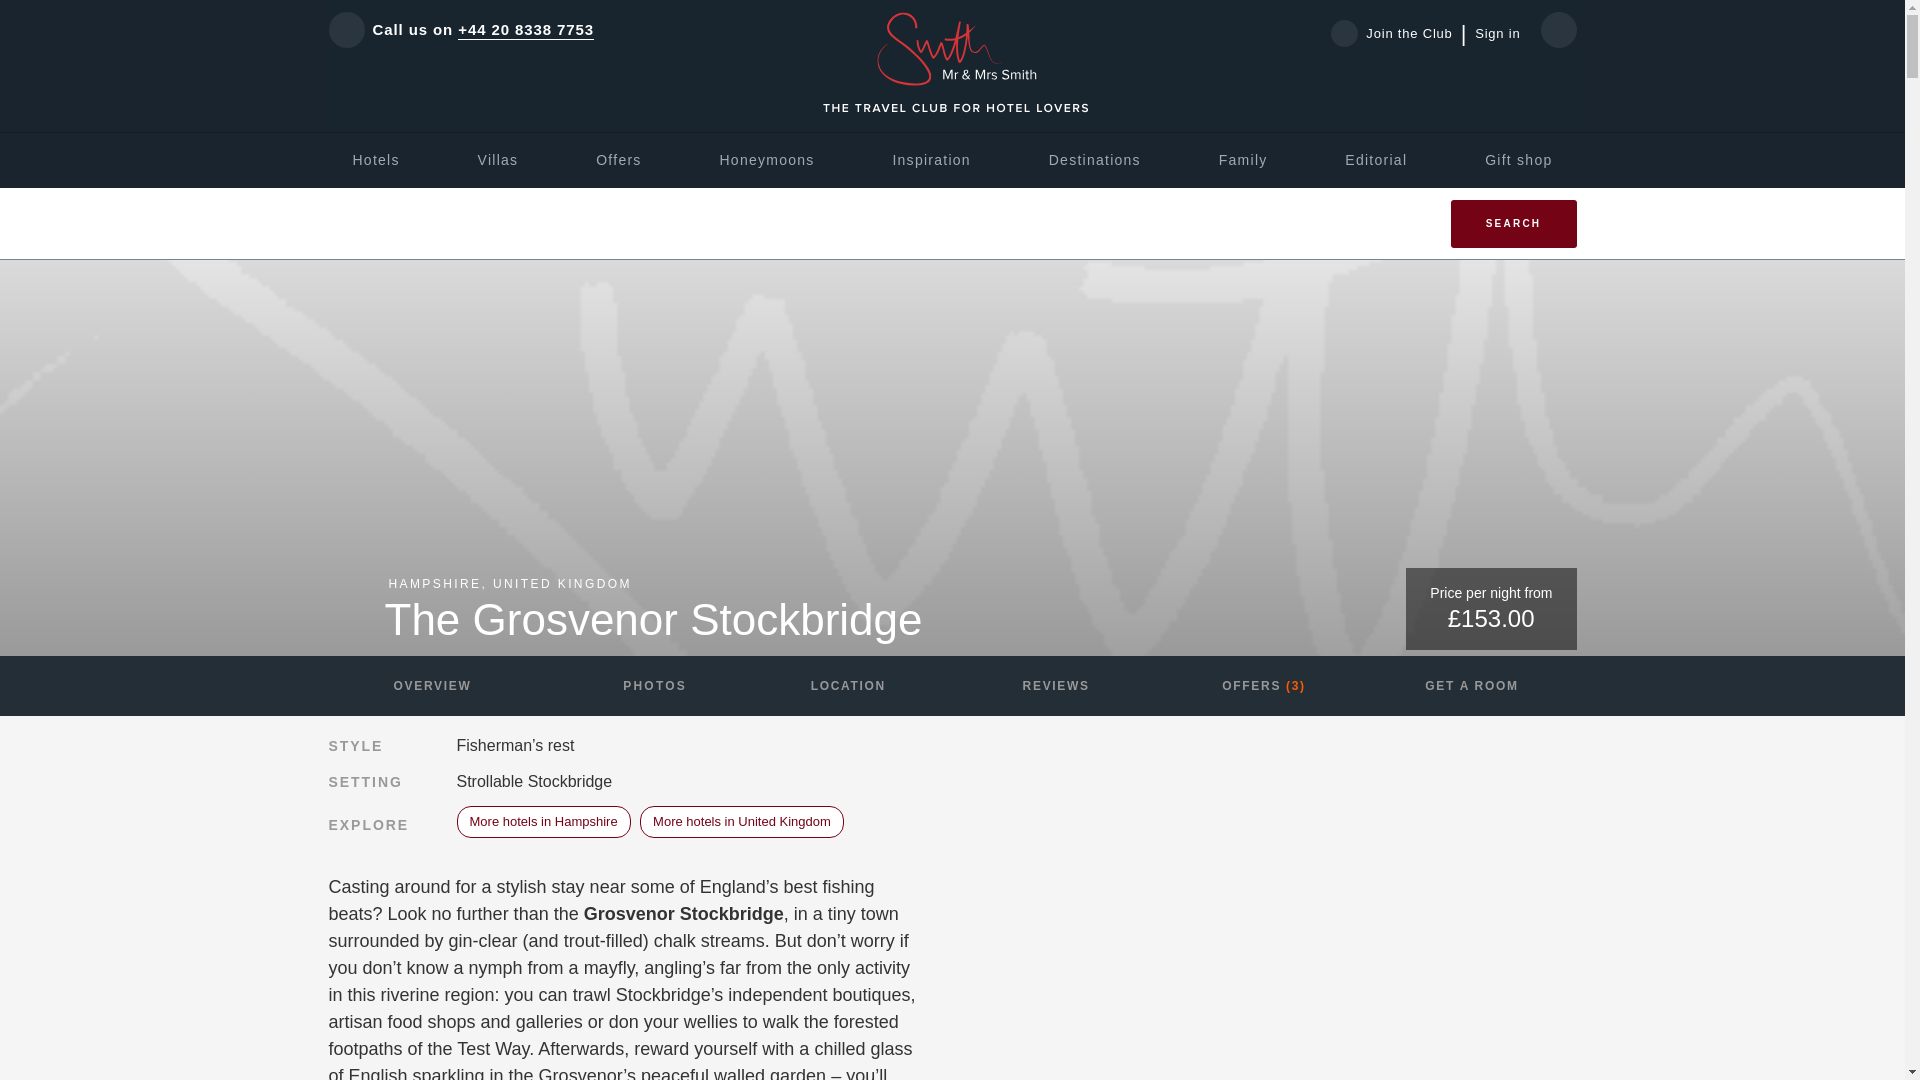 Image resolution: width=1920 pixels, height=1080 pixels. I want to click on Editorial, so click(1376, 159).